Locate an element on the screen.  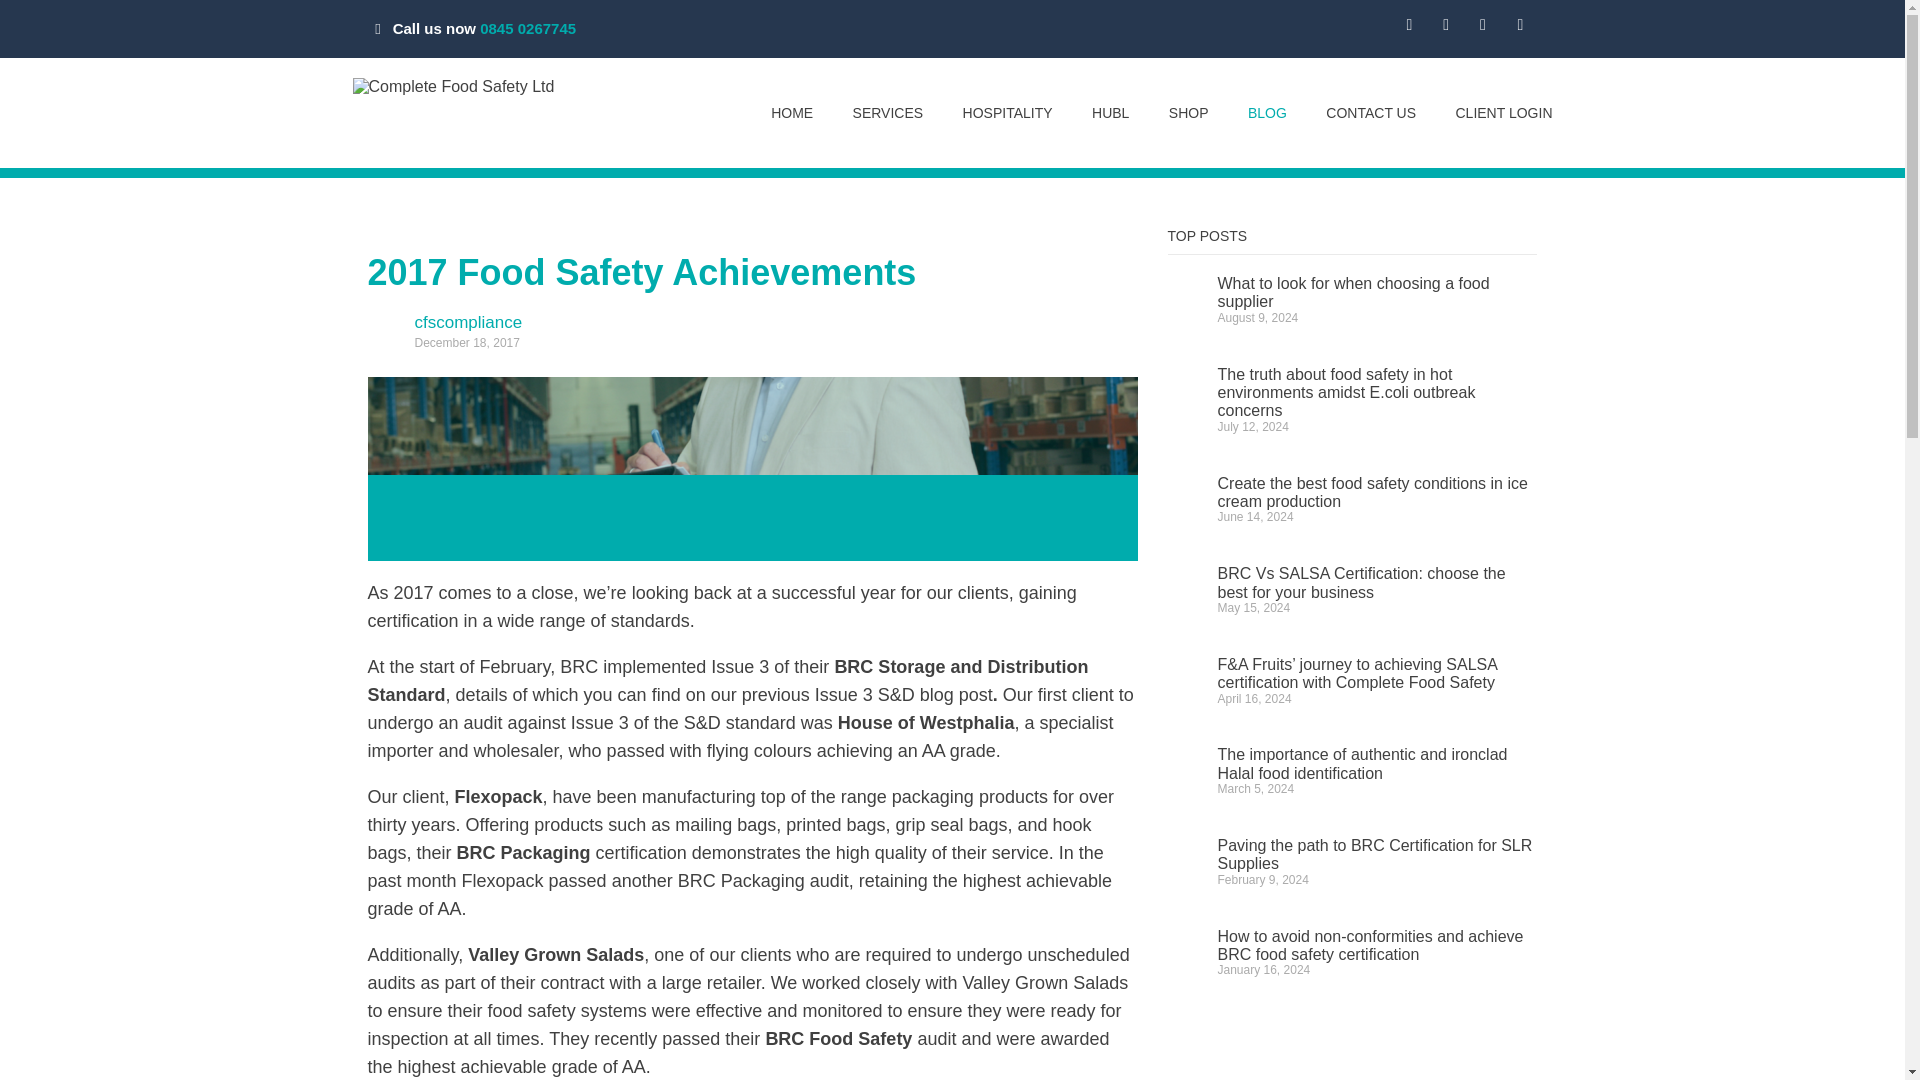
HOME is located at coordinates (792, 112).